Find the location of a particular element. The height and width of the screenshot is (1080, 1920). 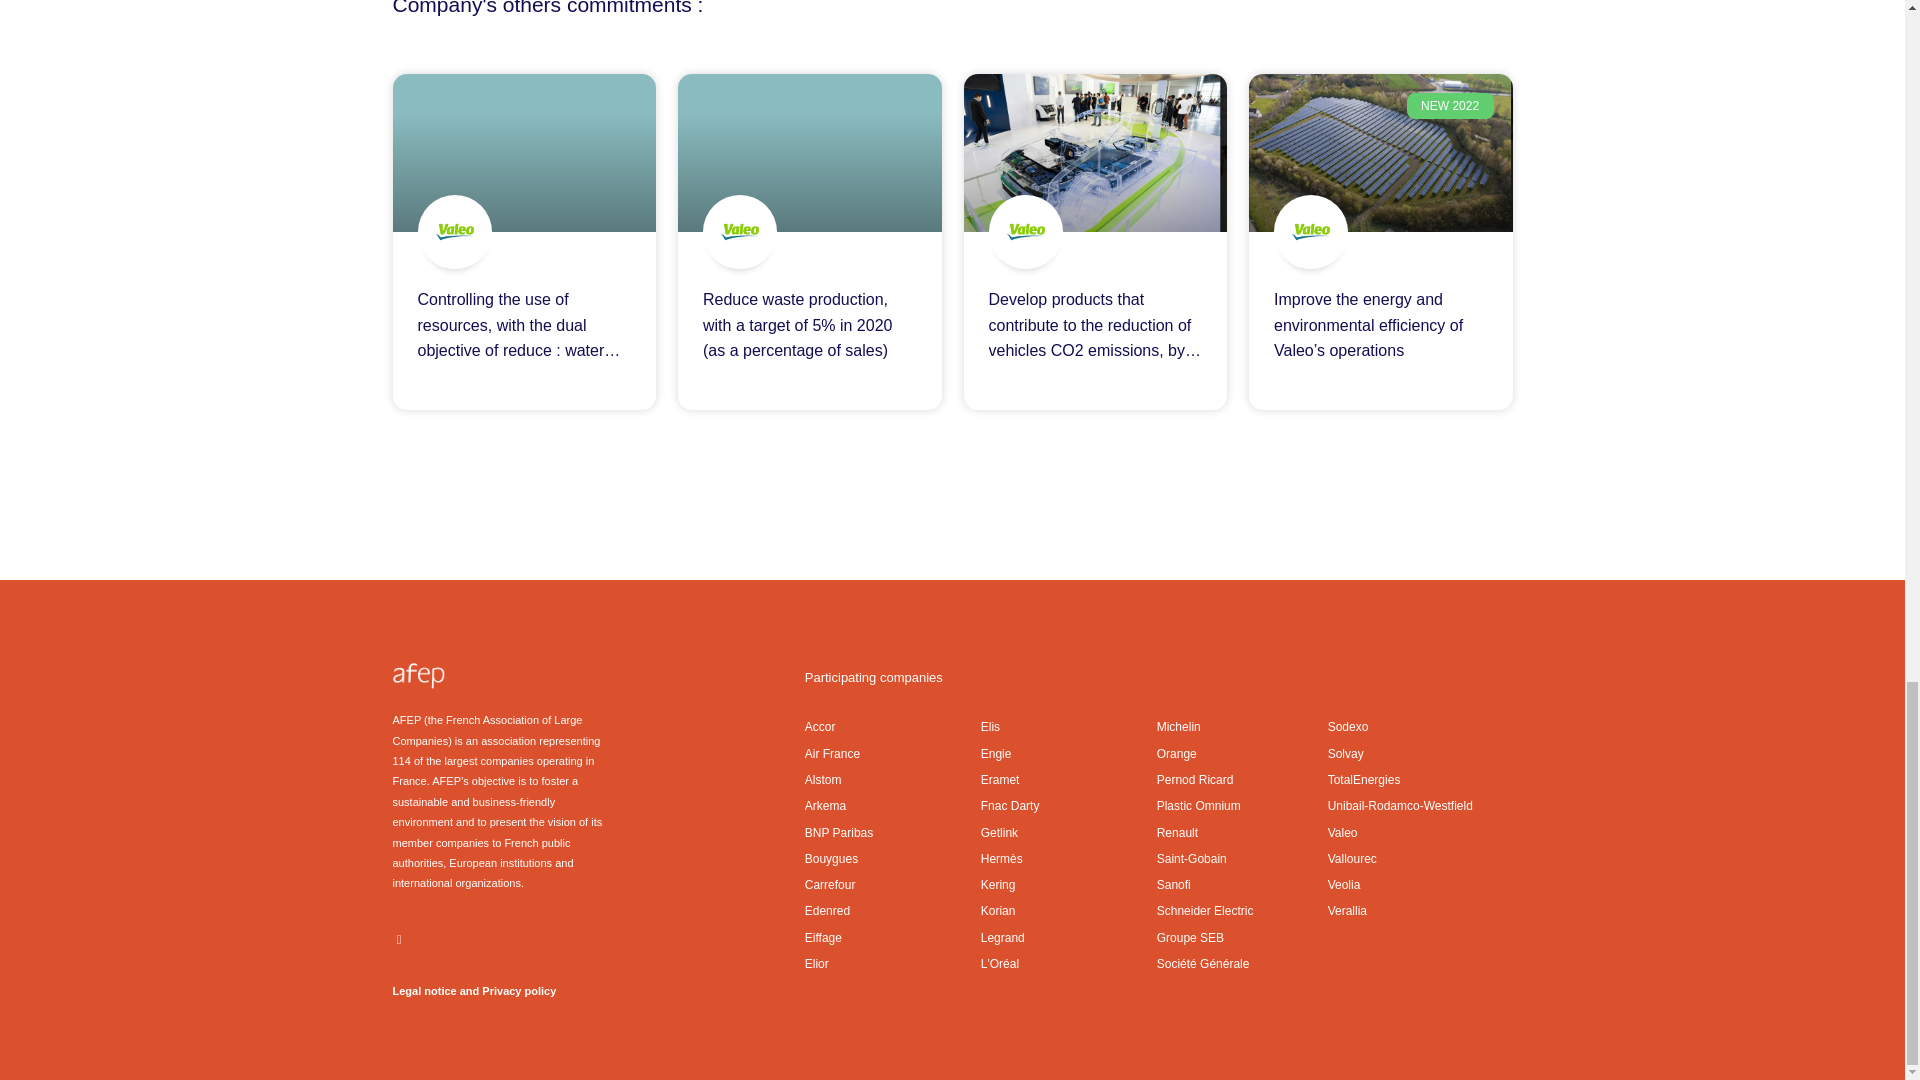

Accor is located at coordinates (892, 726).